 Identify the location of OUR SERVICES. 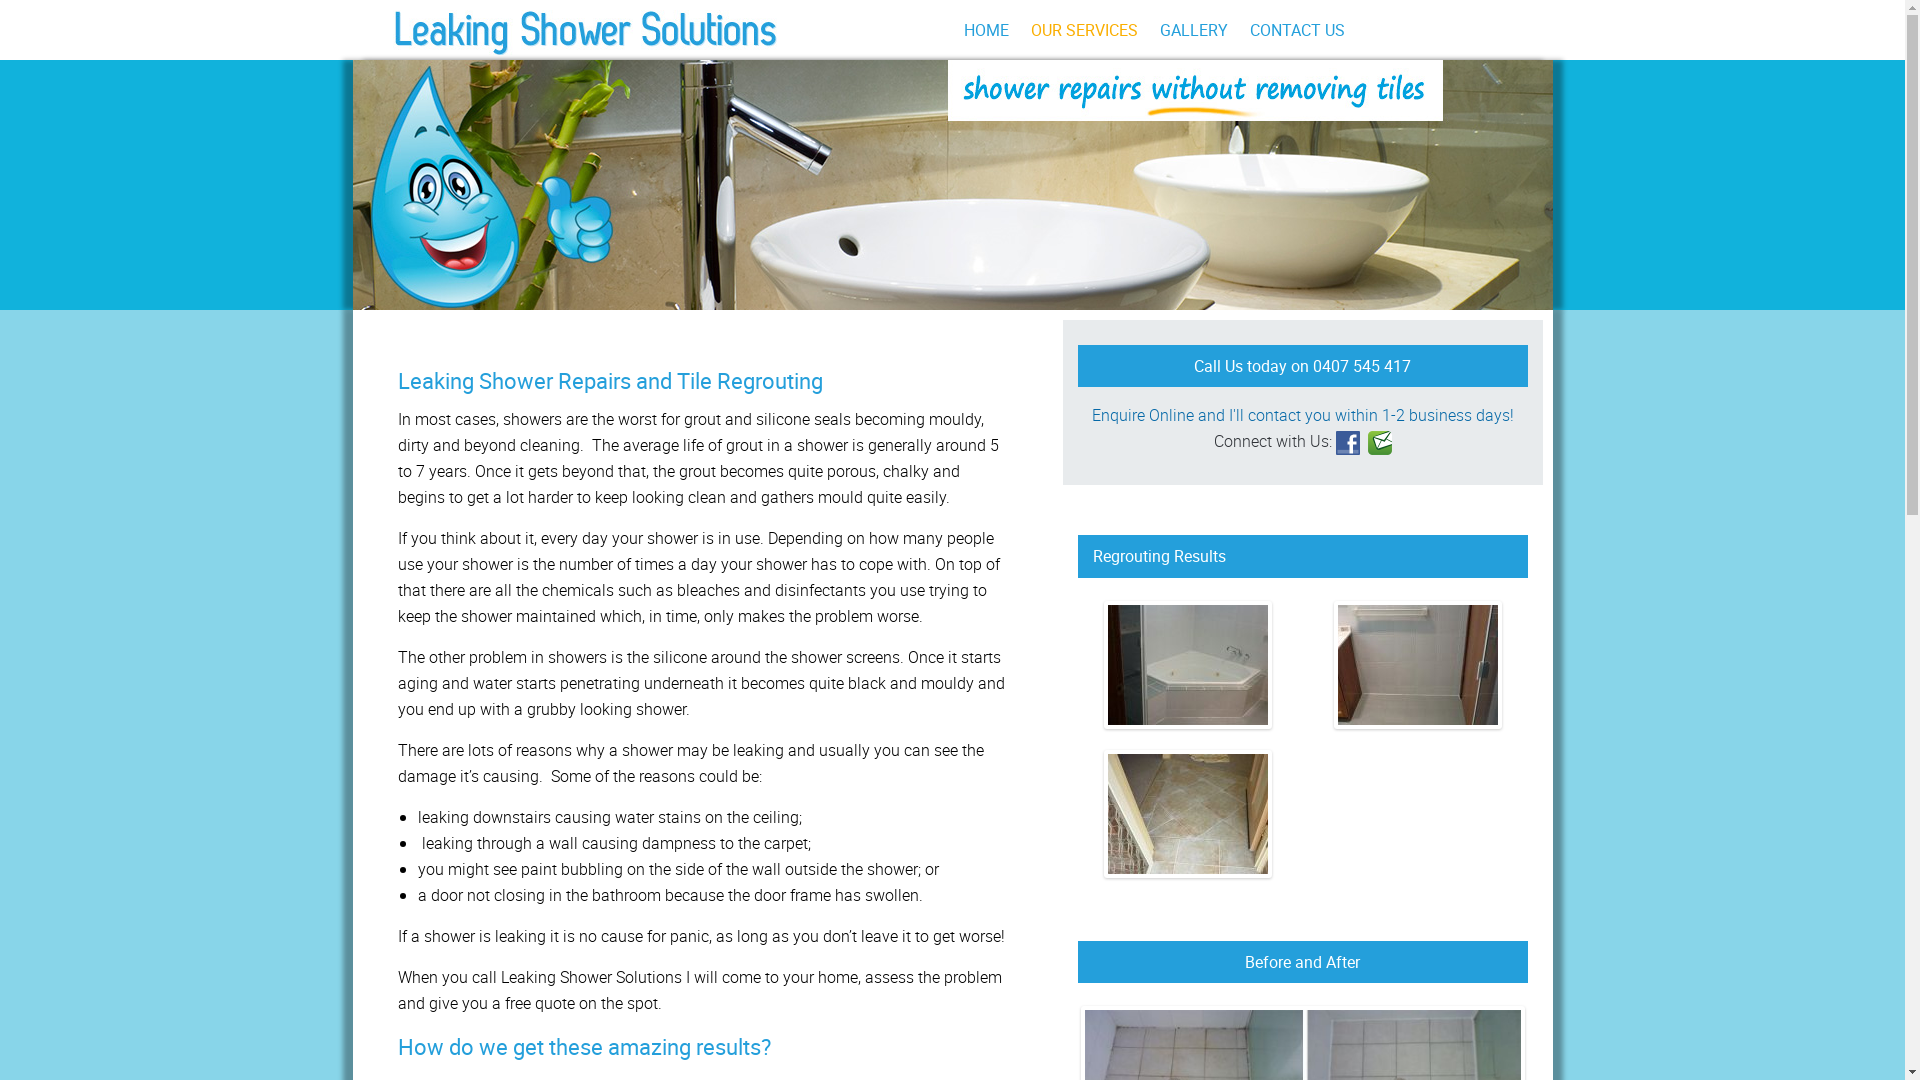
(1084, 30).